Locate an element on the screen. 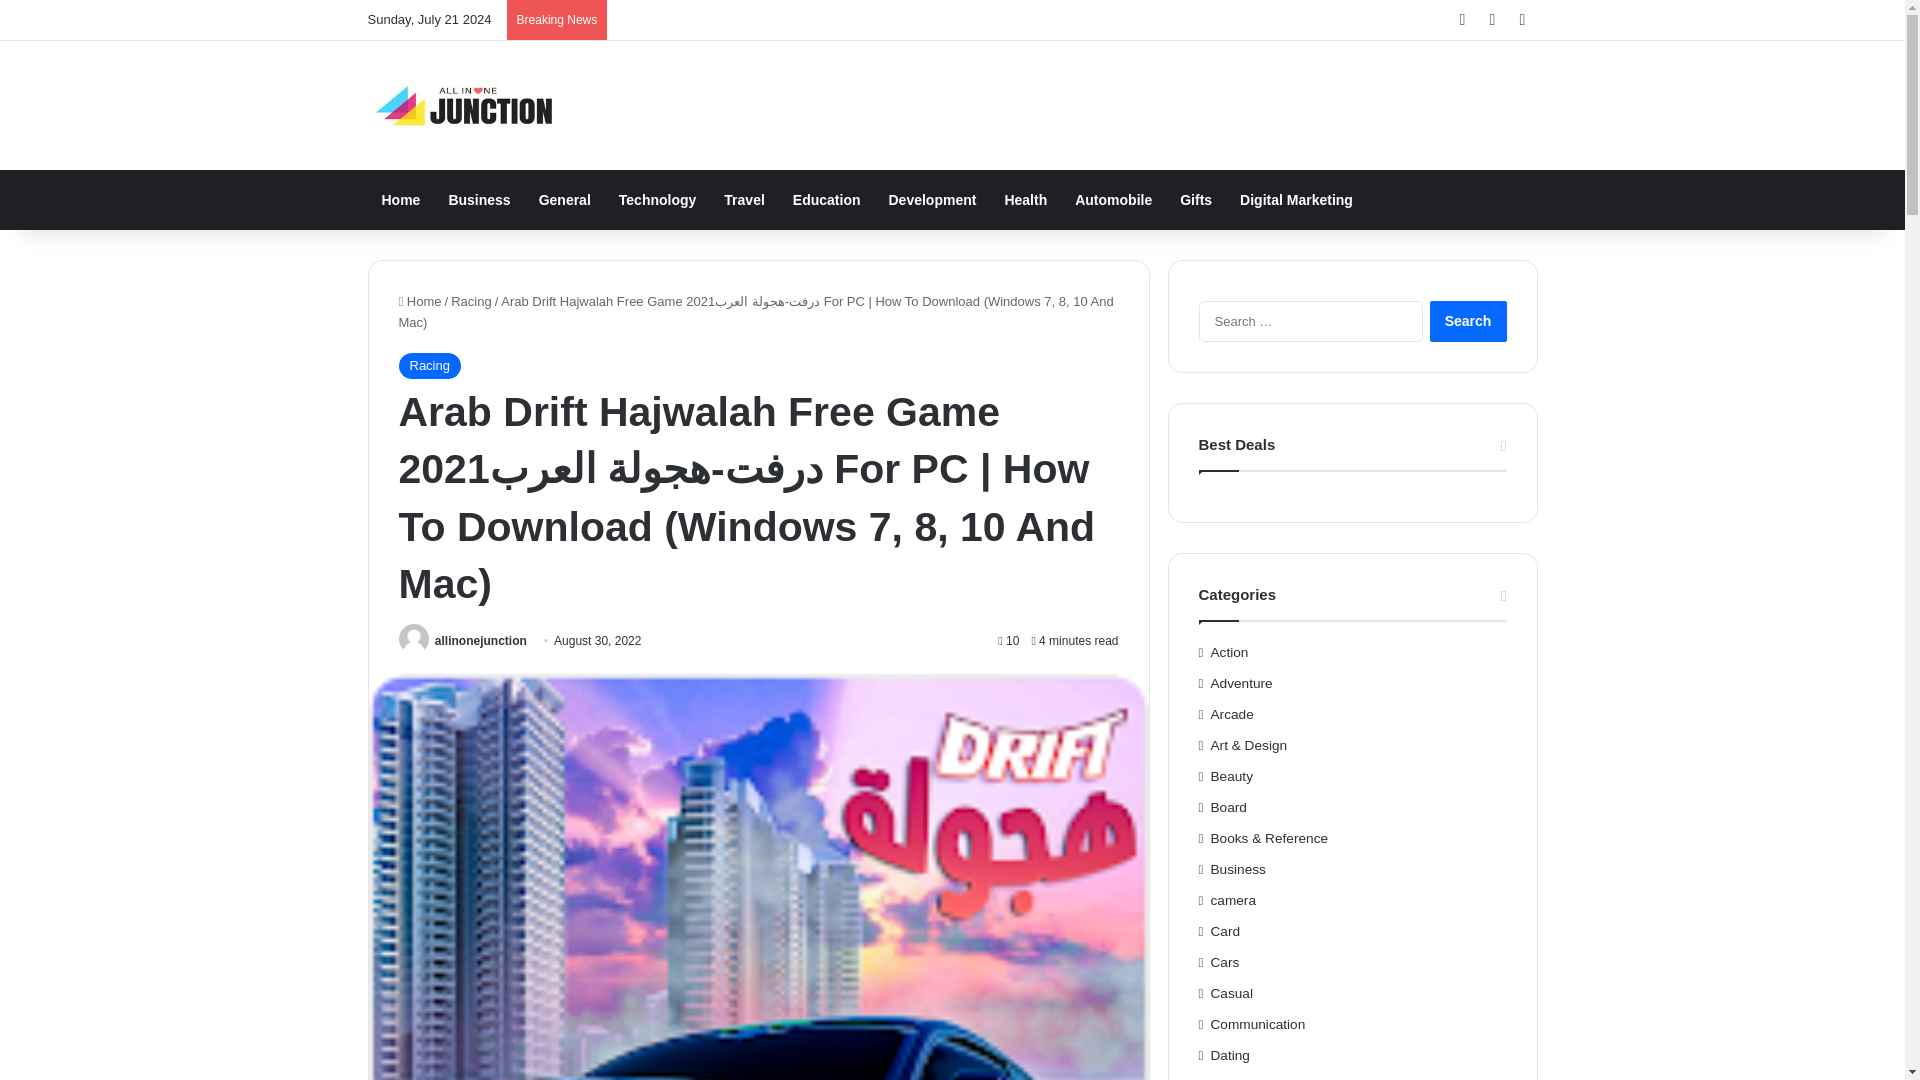 Image resolution: width=1920 pixels, height=1080 pixels. All in One Junction is located at coordinates (465, 105).